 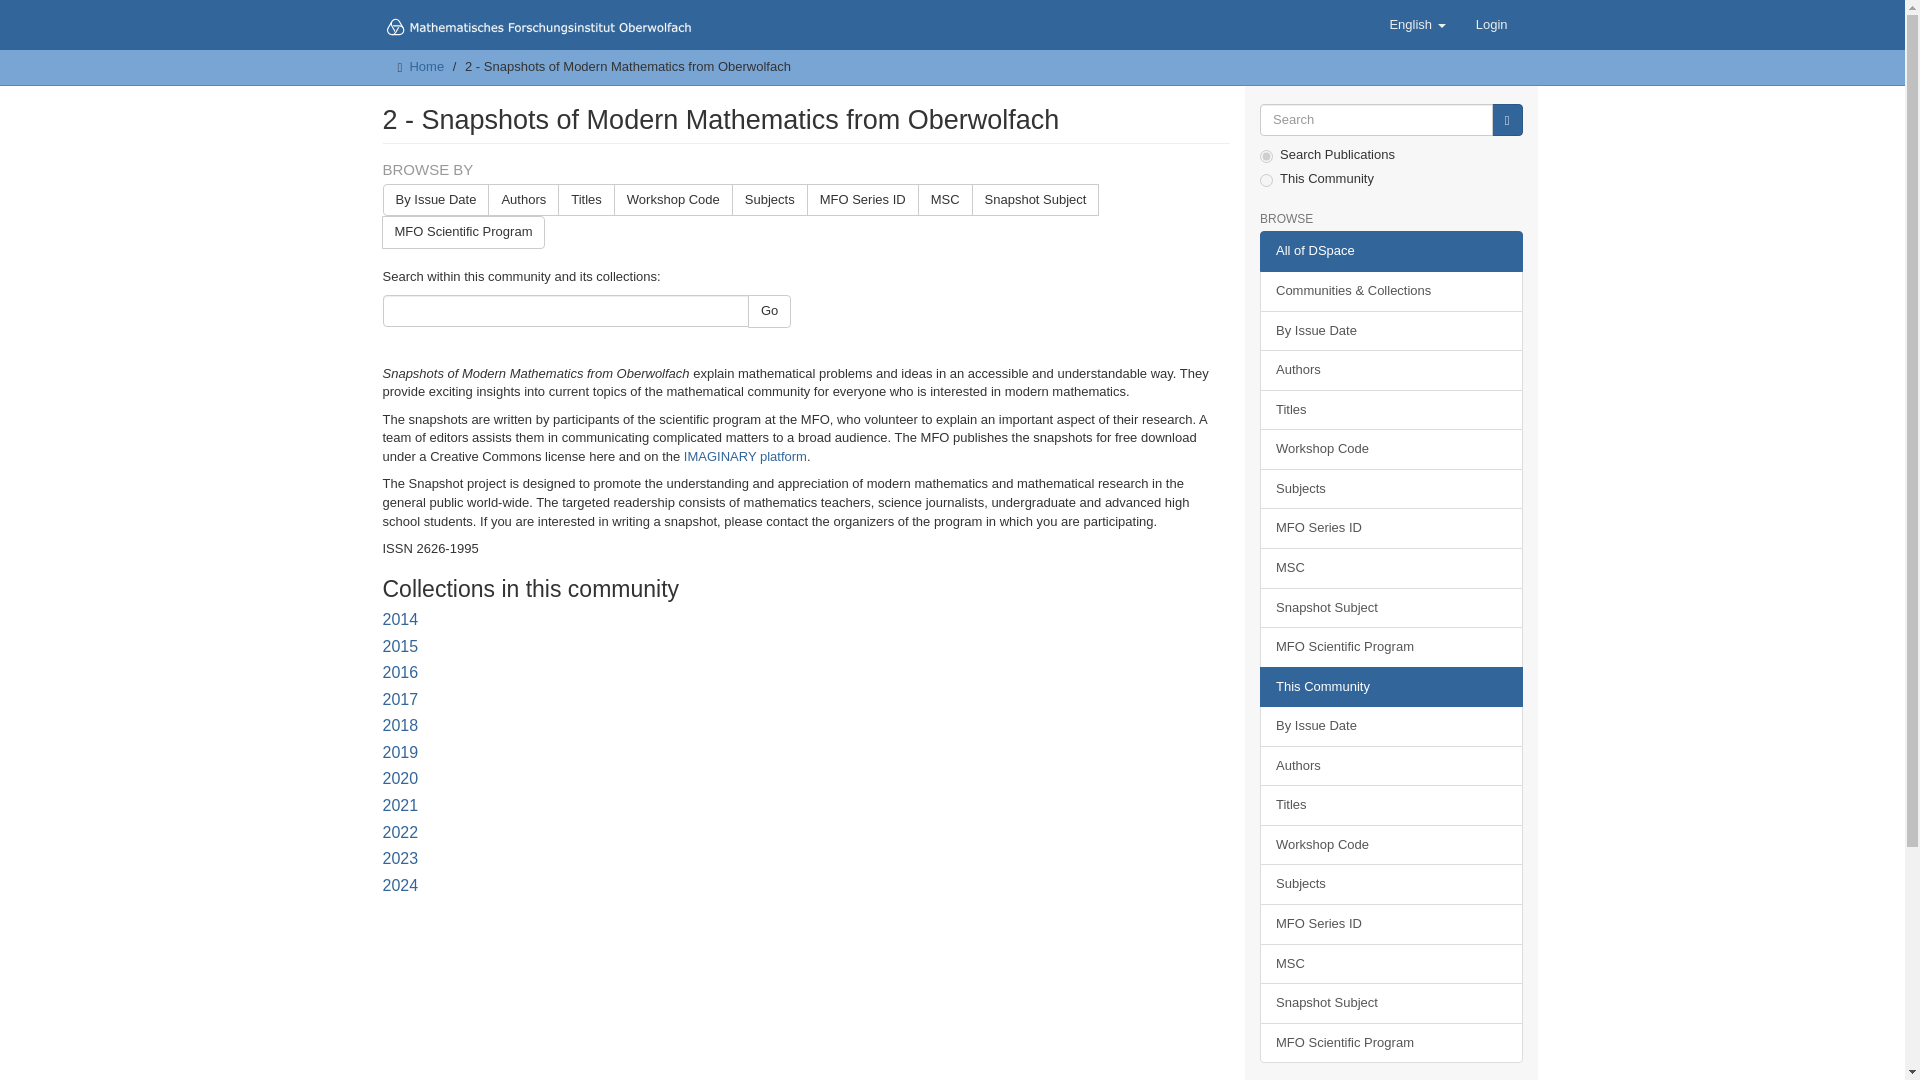 I want to click on Home, so click(x=426, y=66).